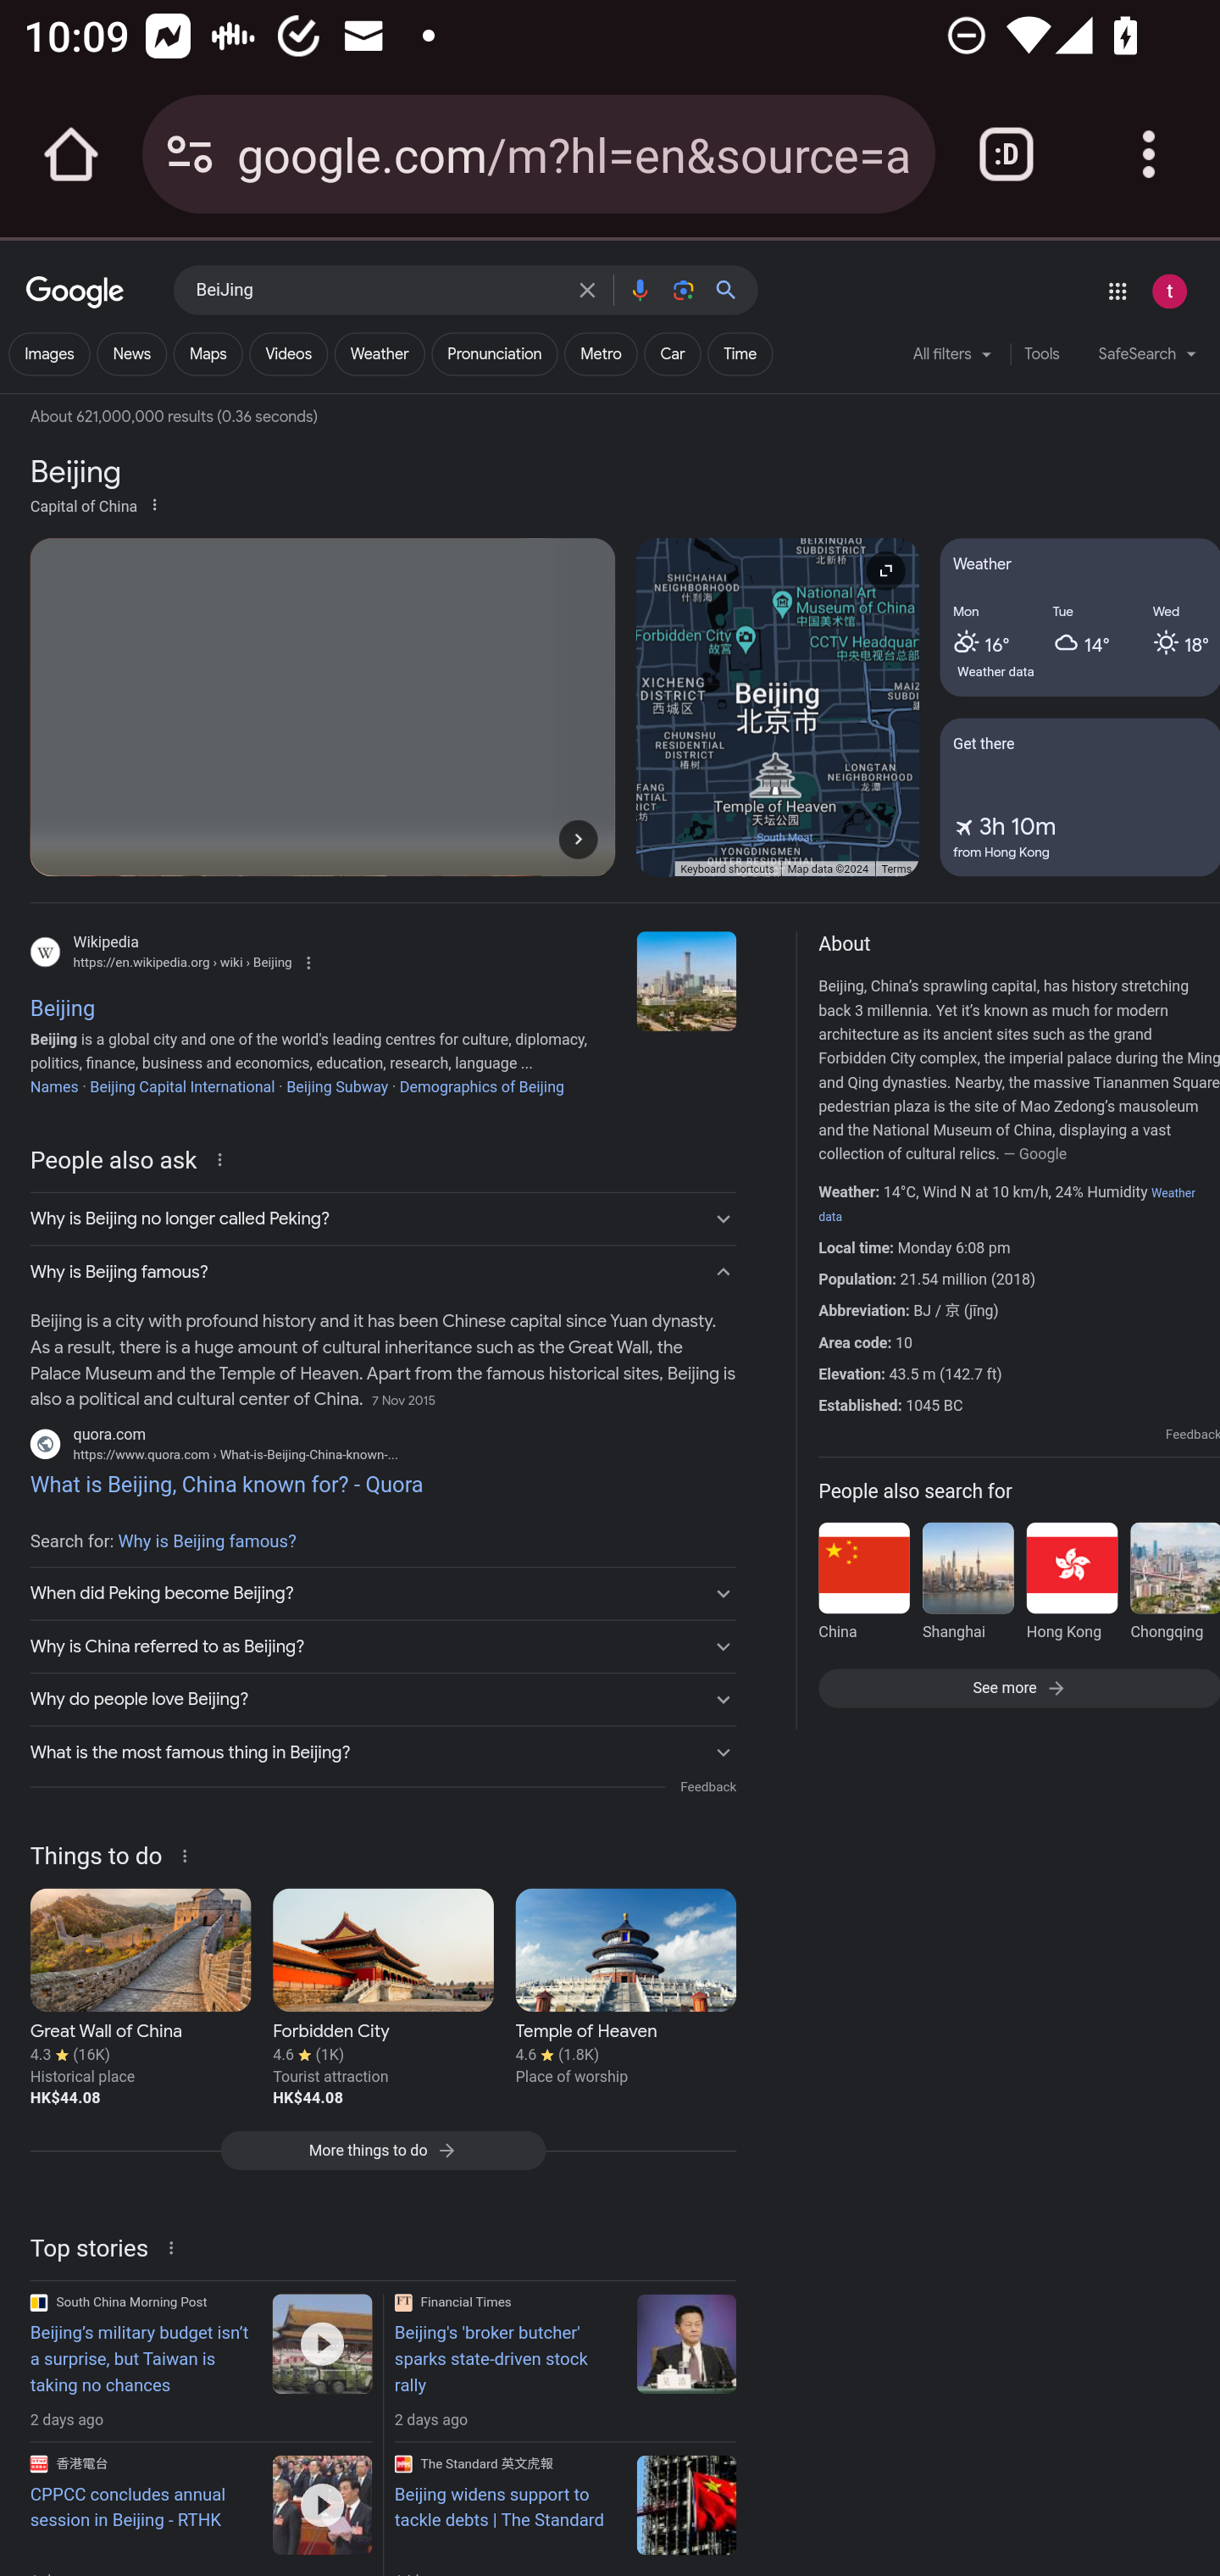 Image resolution: width=1220 pixels, height=2576 pixels. I want to click on Connection is secure, so click(190, 154).